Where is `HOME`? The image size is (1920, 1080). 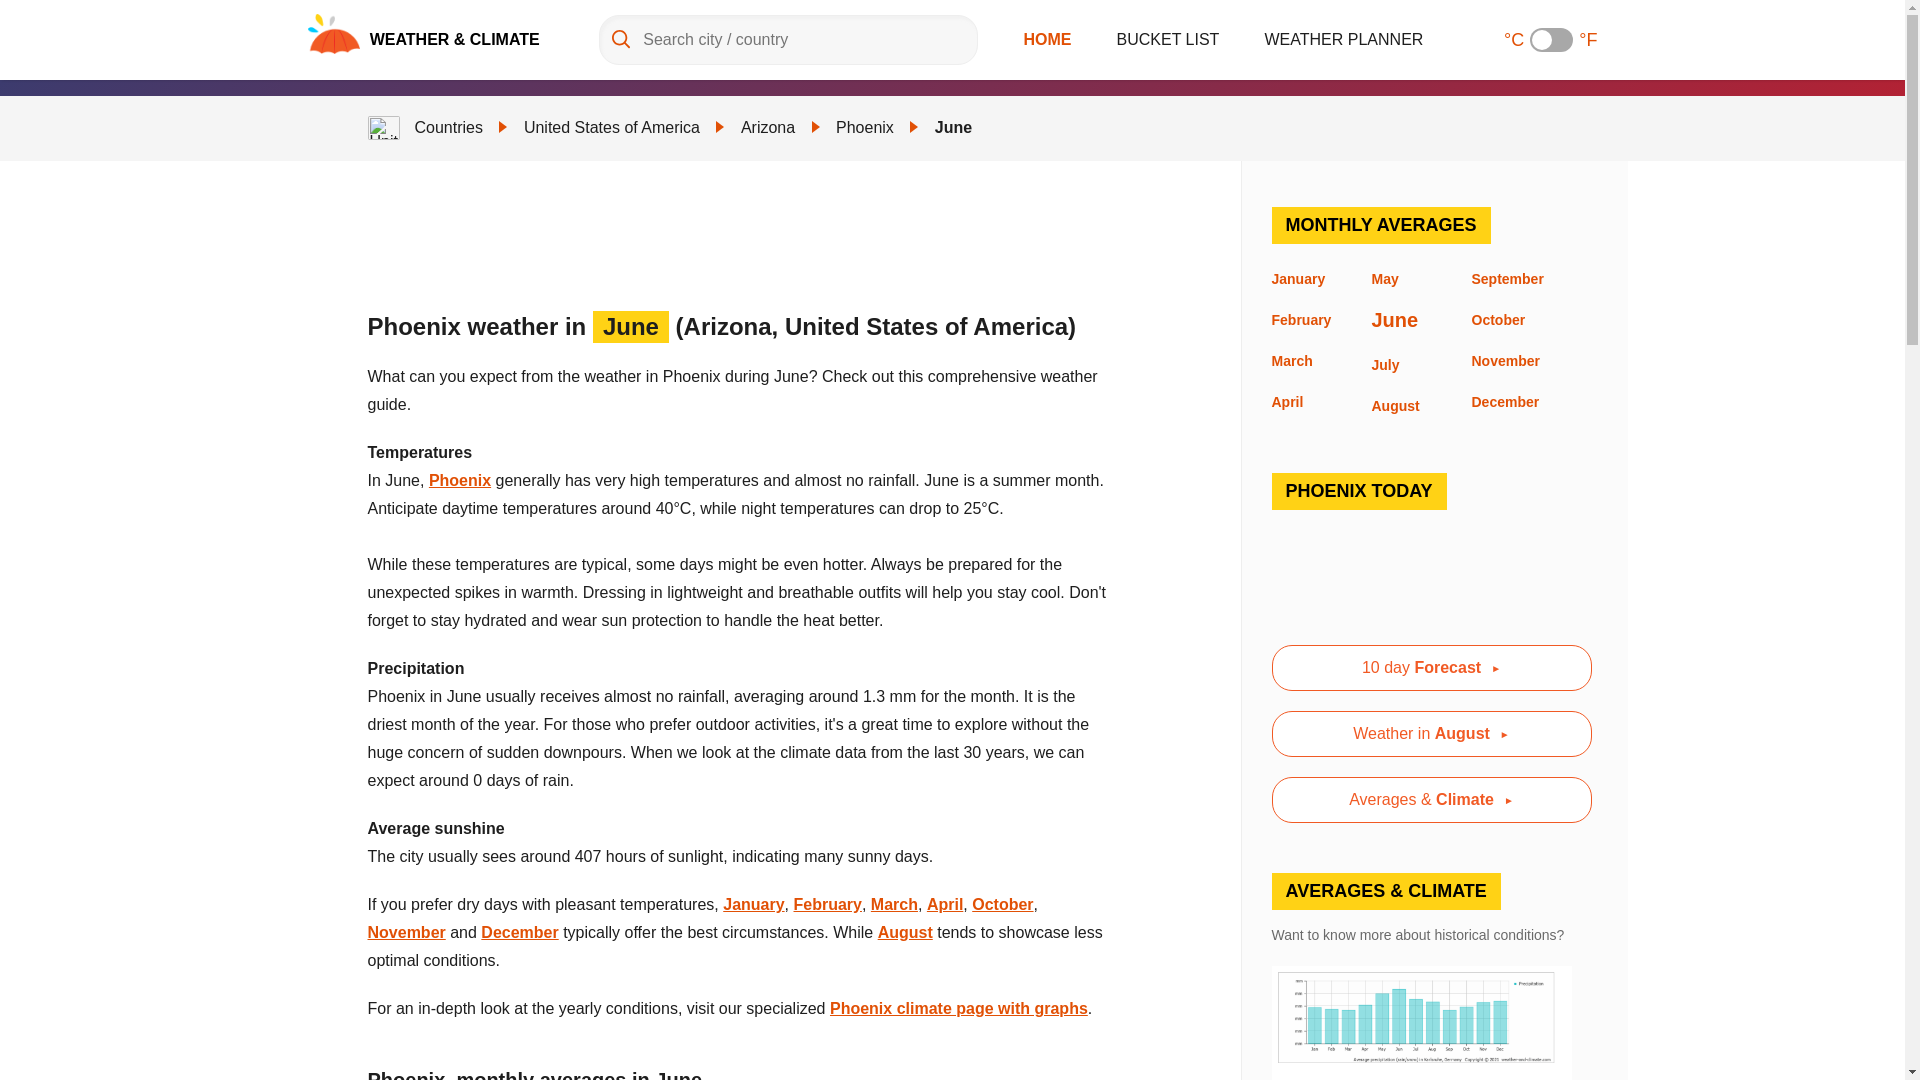
HOME is located at coordinates (1047, 40).